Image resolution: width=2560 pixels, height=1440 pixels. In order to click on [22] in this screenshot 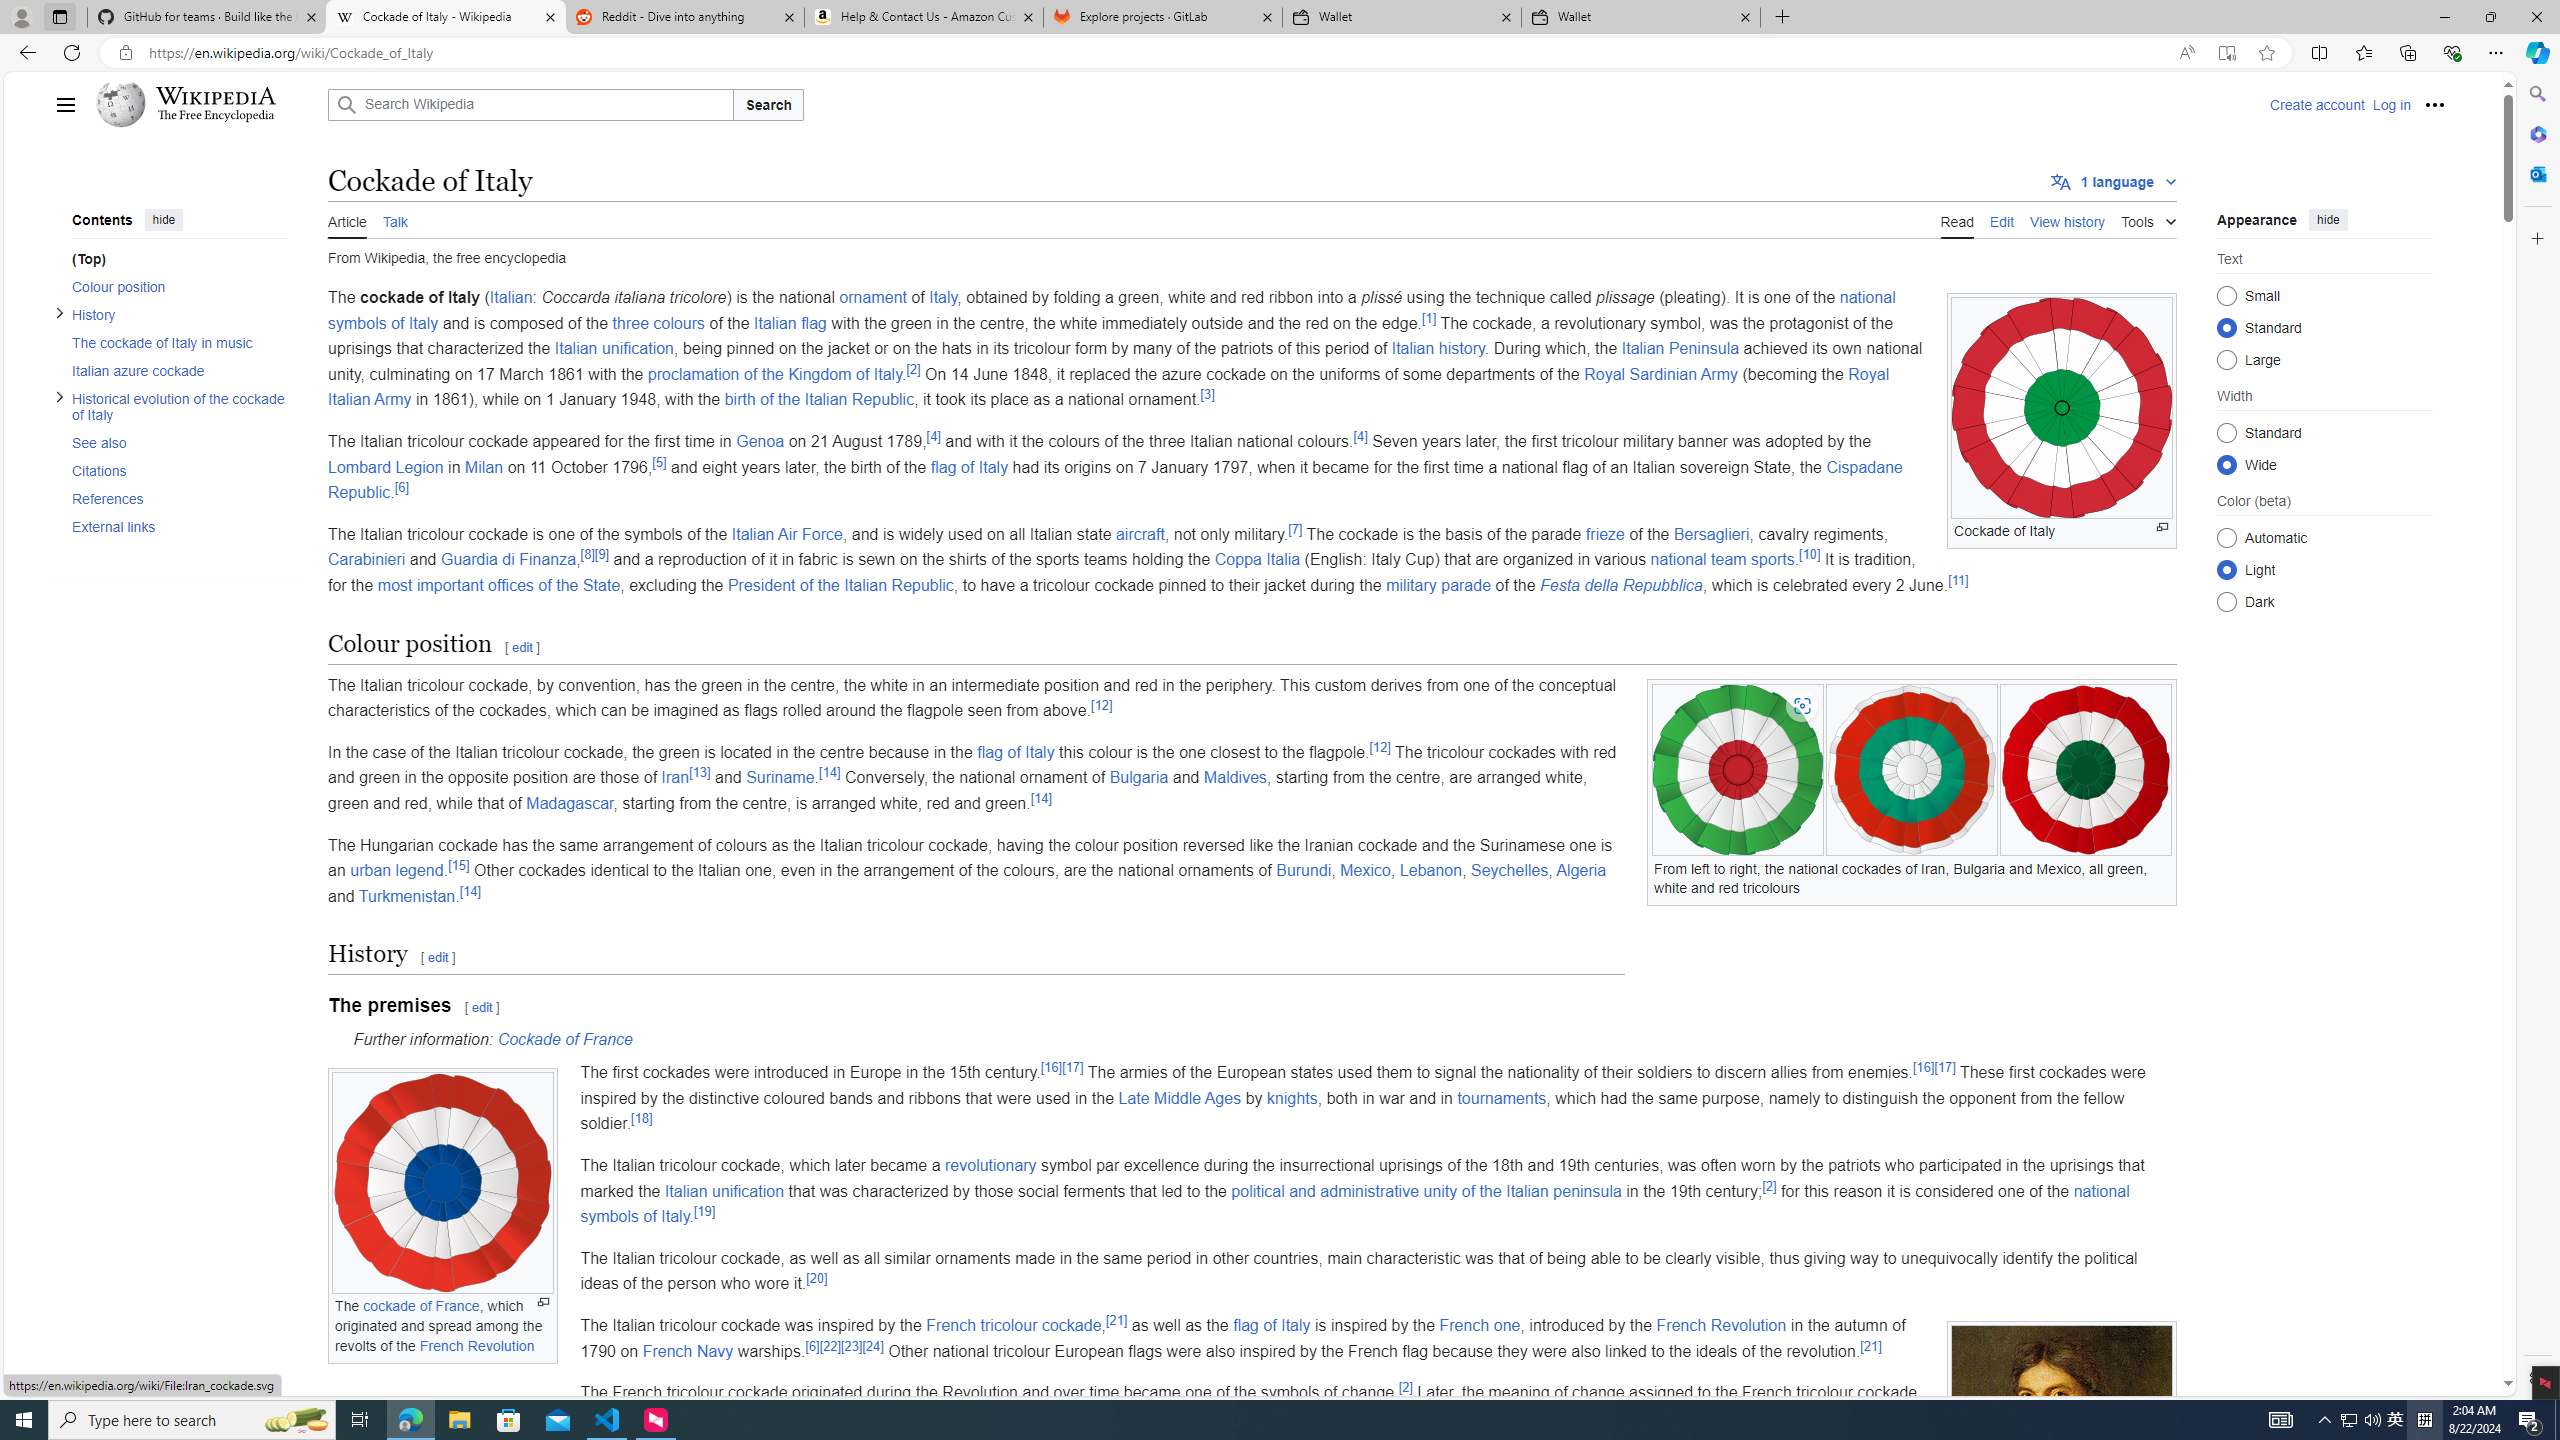, I will do `click(830, 1345)`.